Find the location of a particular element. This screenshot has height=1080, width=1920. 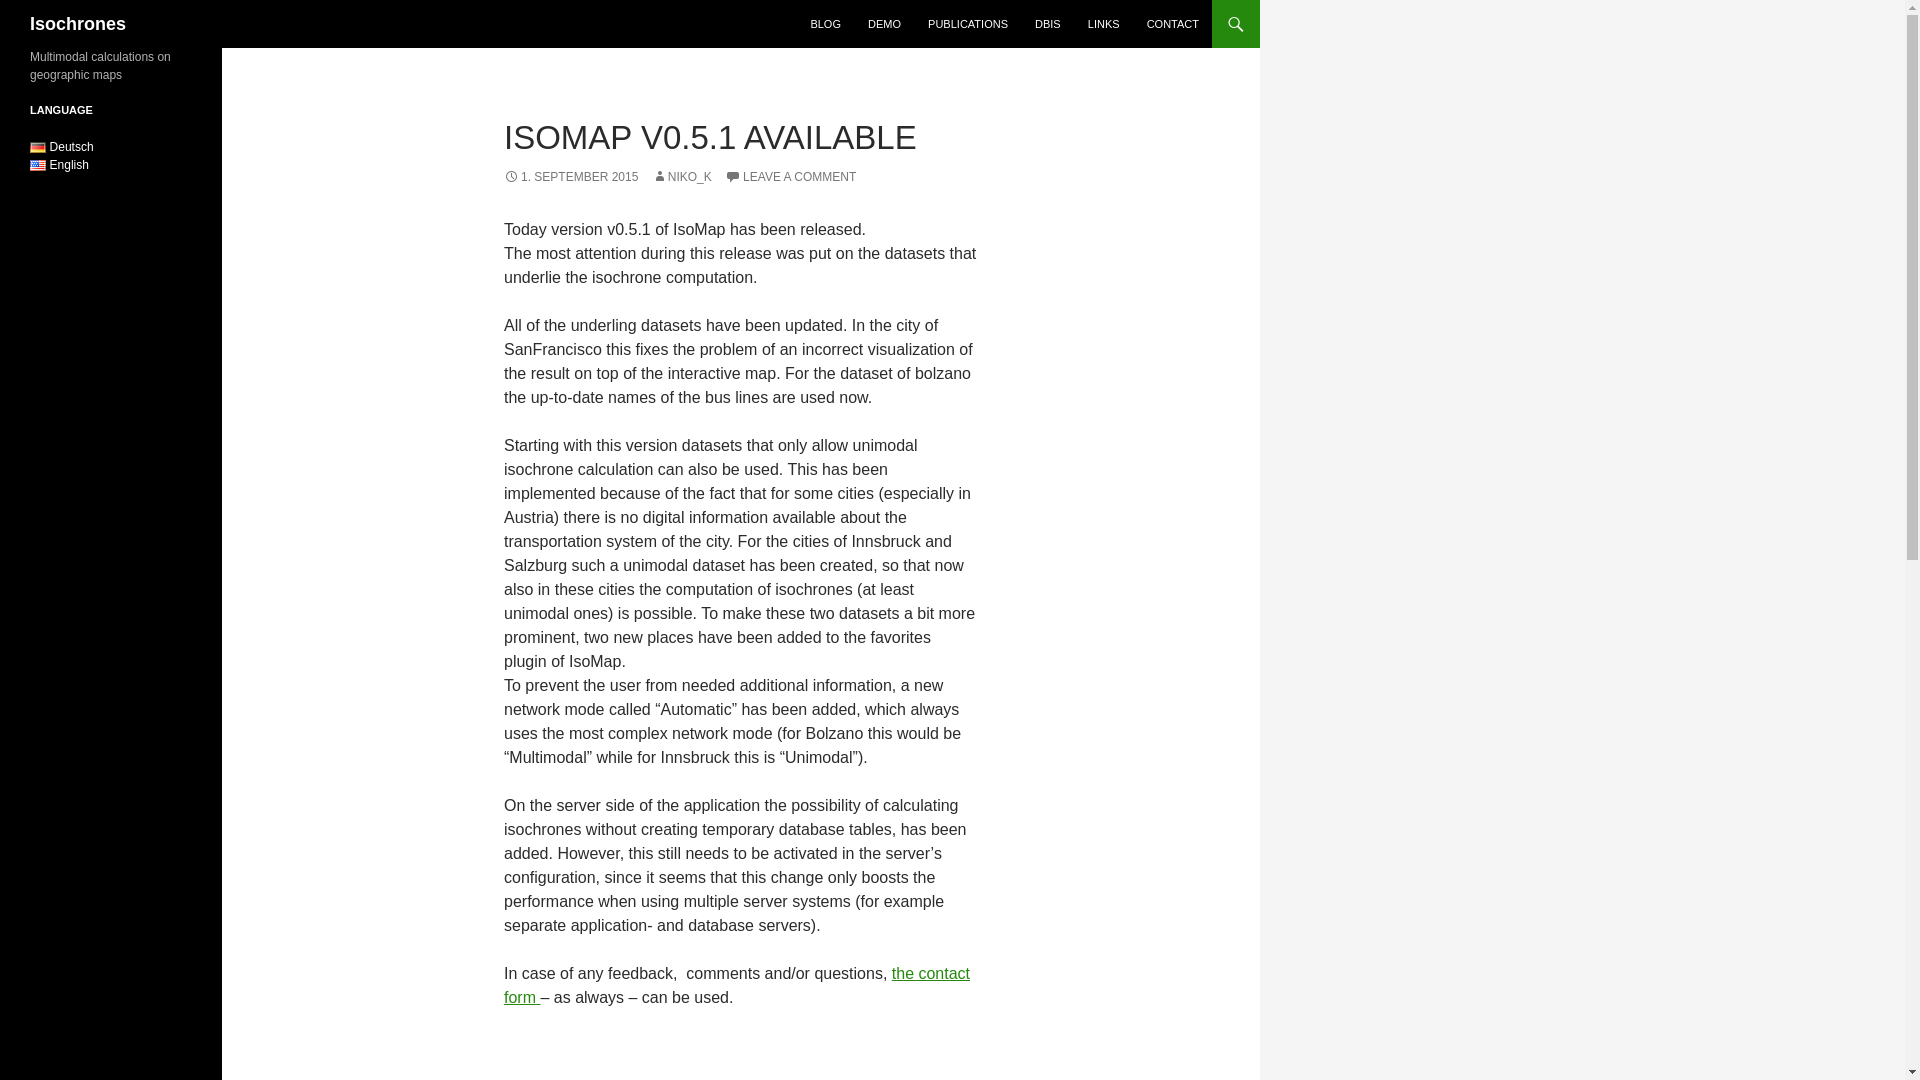

Contact is located at coordinates (736, 985).